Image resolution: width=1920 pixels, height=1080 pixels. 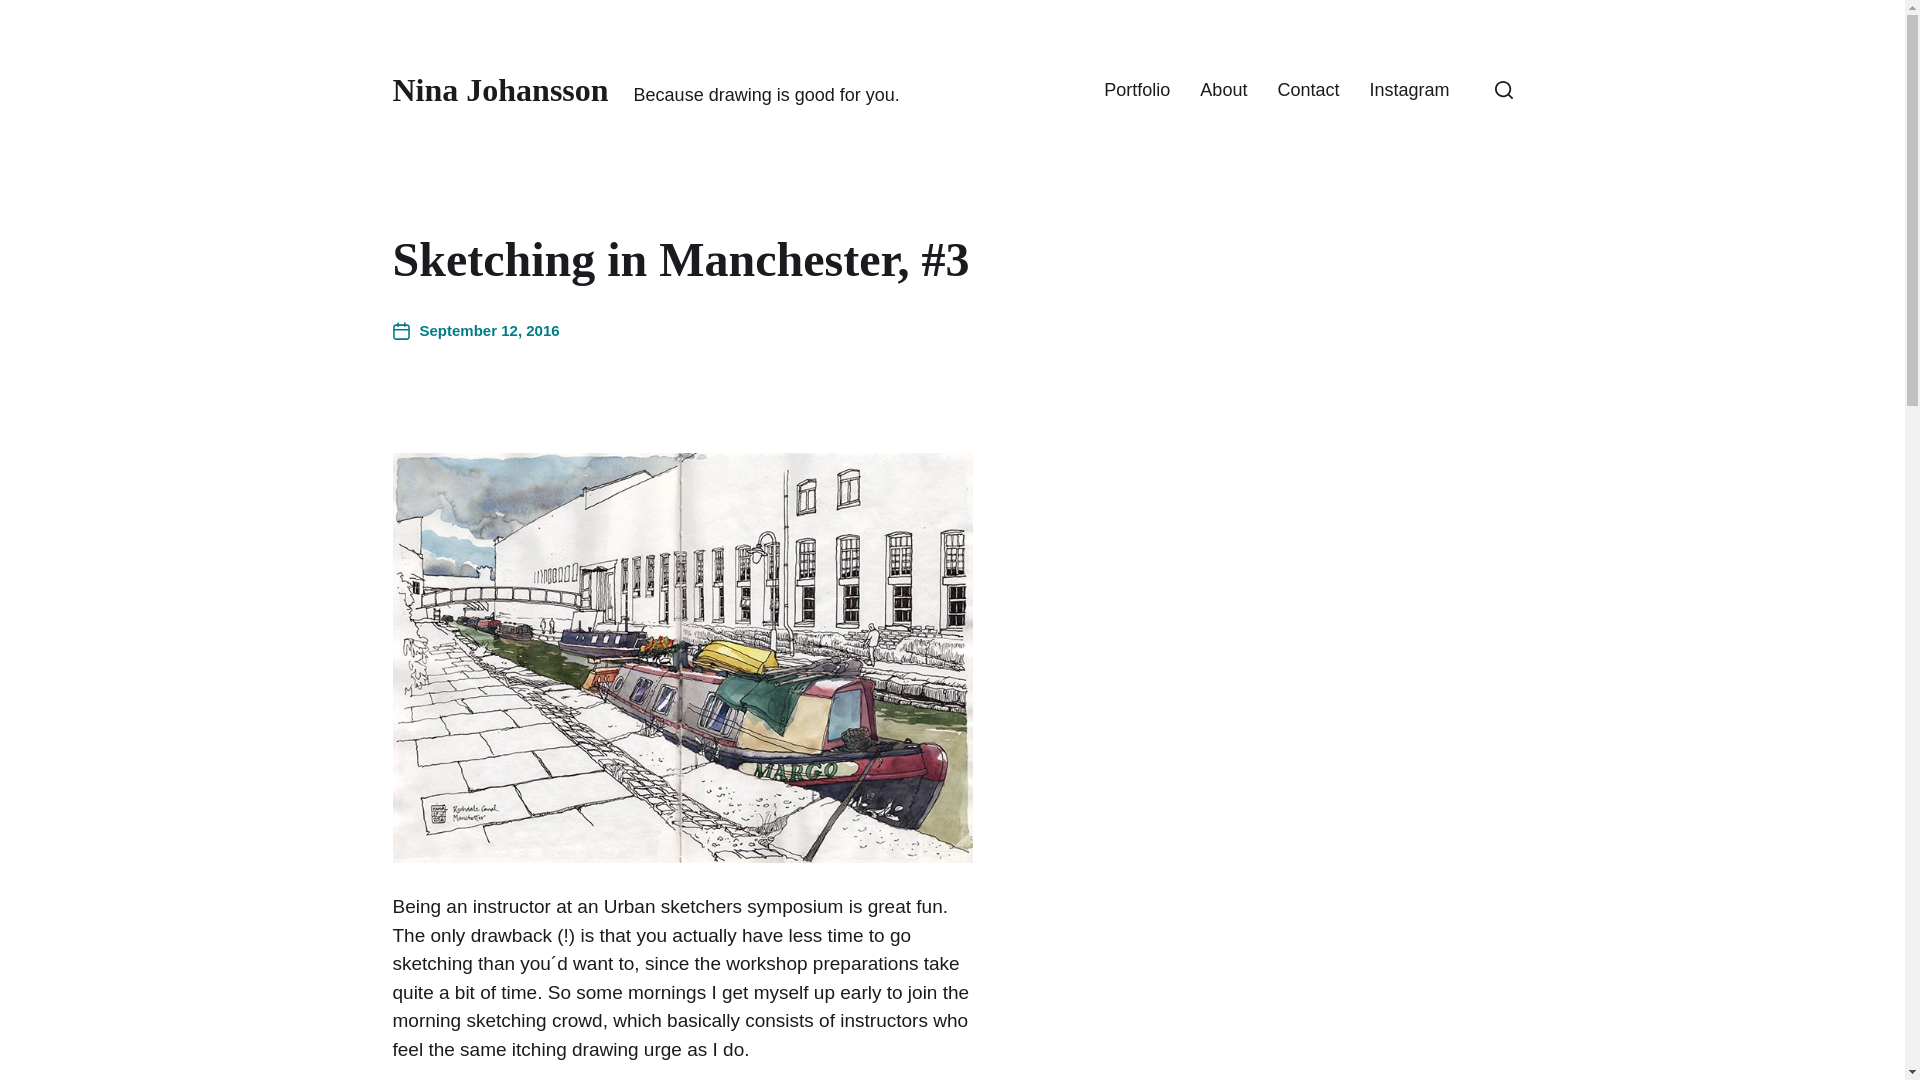 What do you see at coordinates (1136, 90) in the screenshot?
I see `Portfolio` at bounding box center [1136, 90].